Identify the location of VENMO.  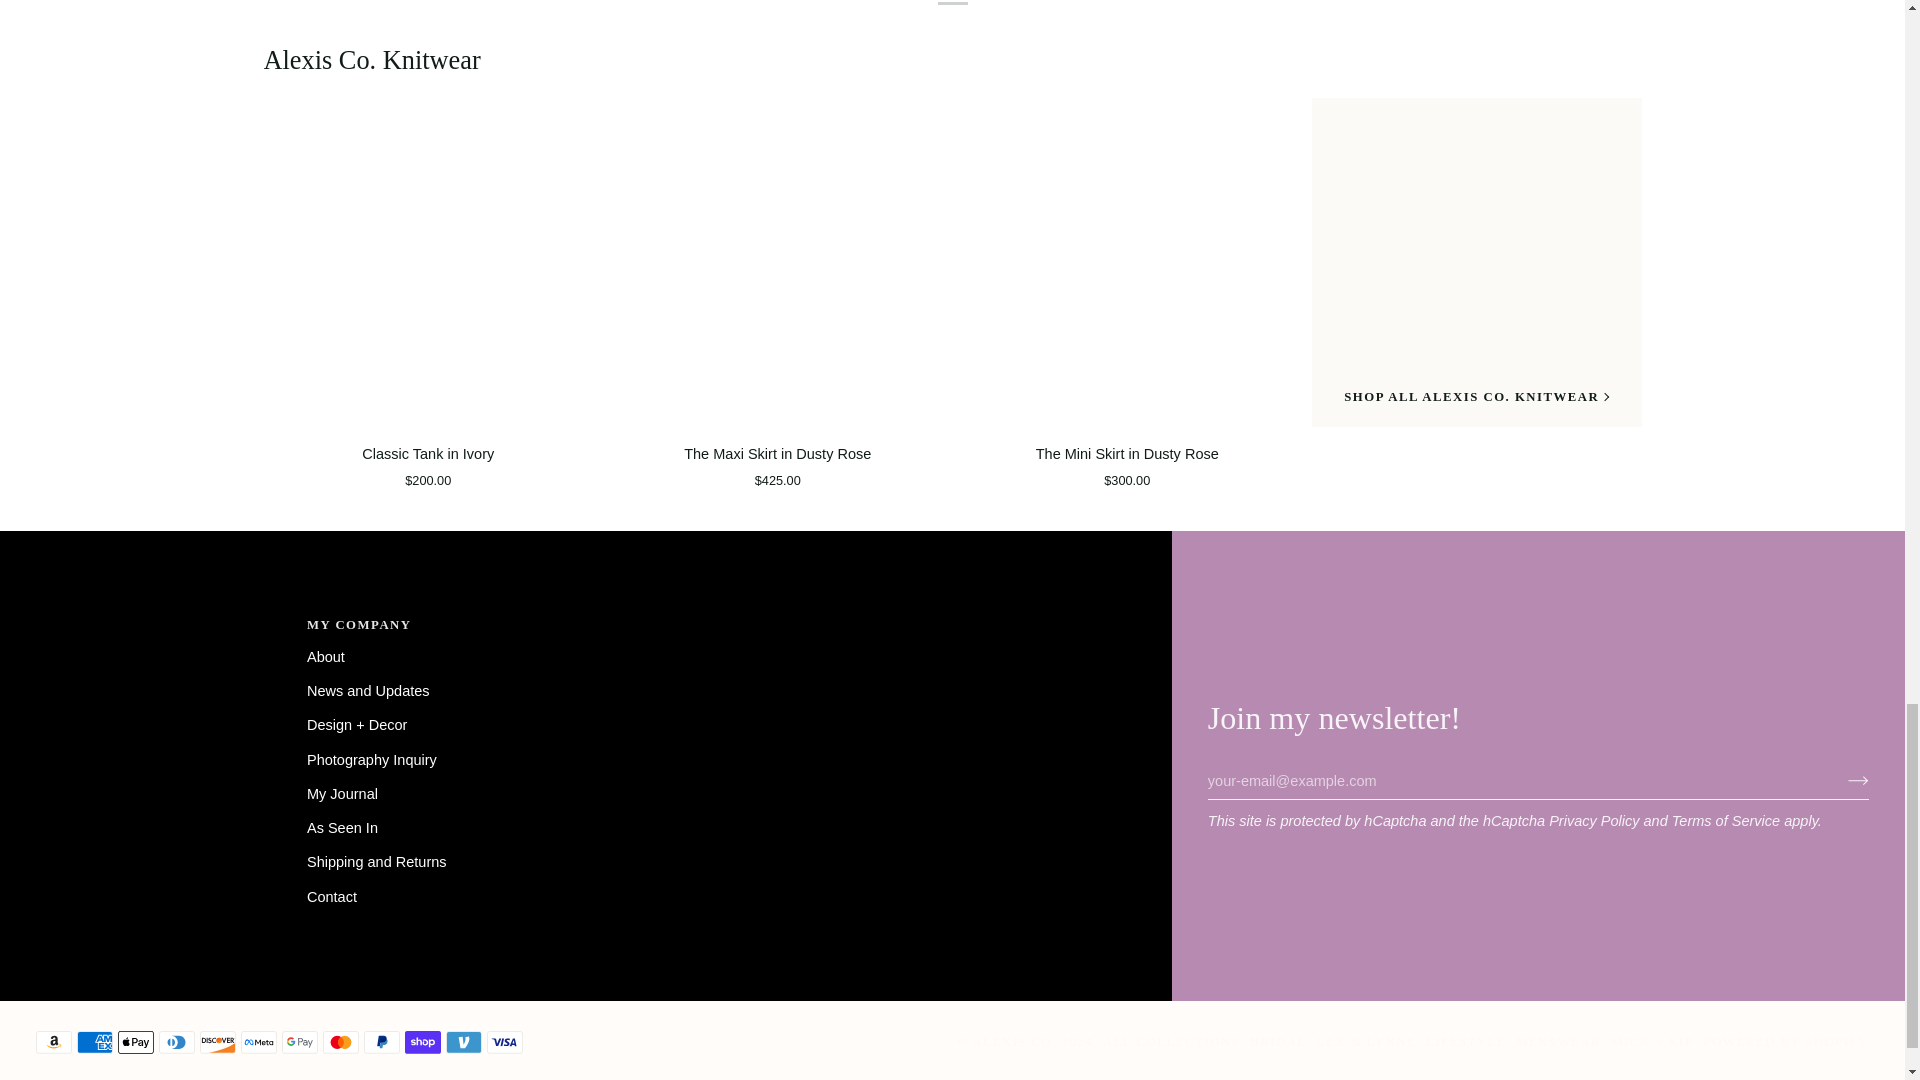
(463, 1042).